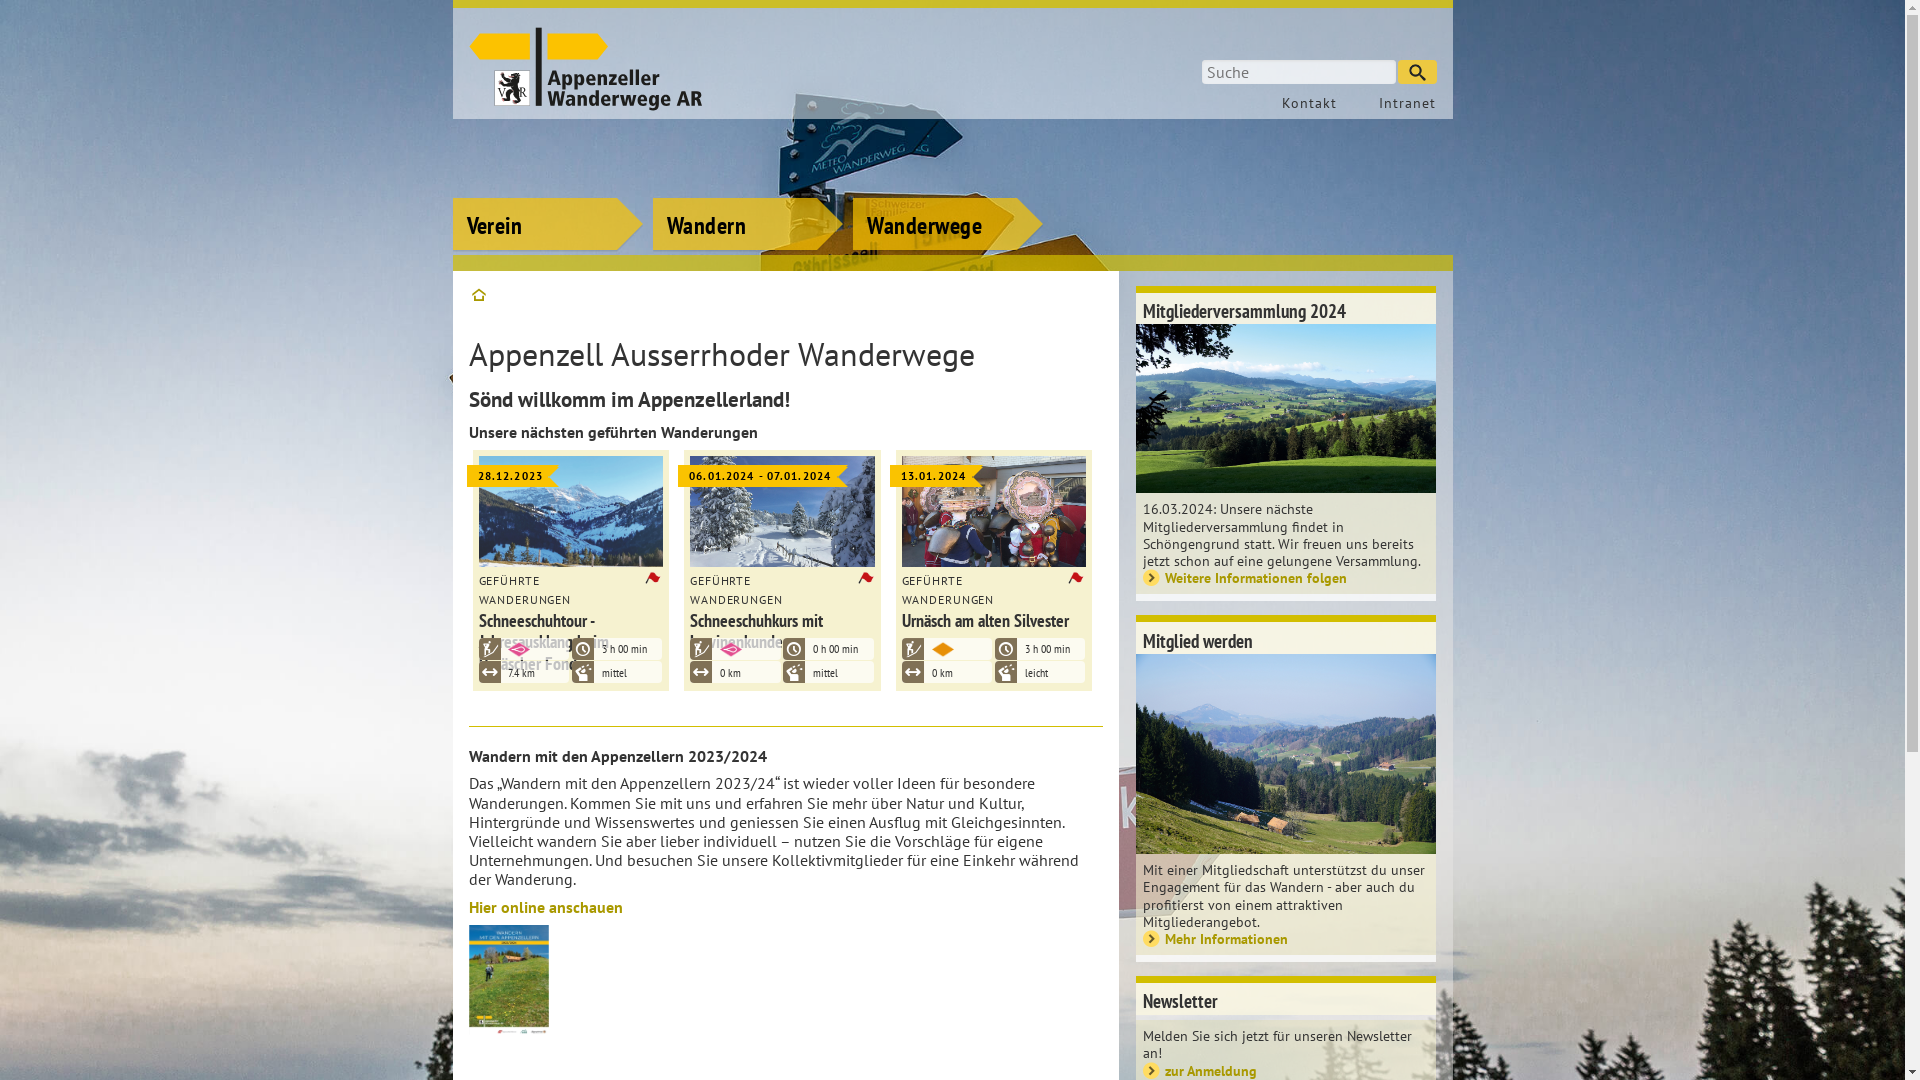 The image size is (1920, 1080). I want to click on Schwierigkeitsgrad, so click(491, 649).